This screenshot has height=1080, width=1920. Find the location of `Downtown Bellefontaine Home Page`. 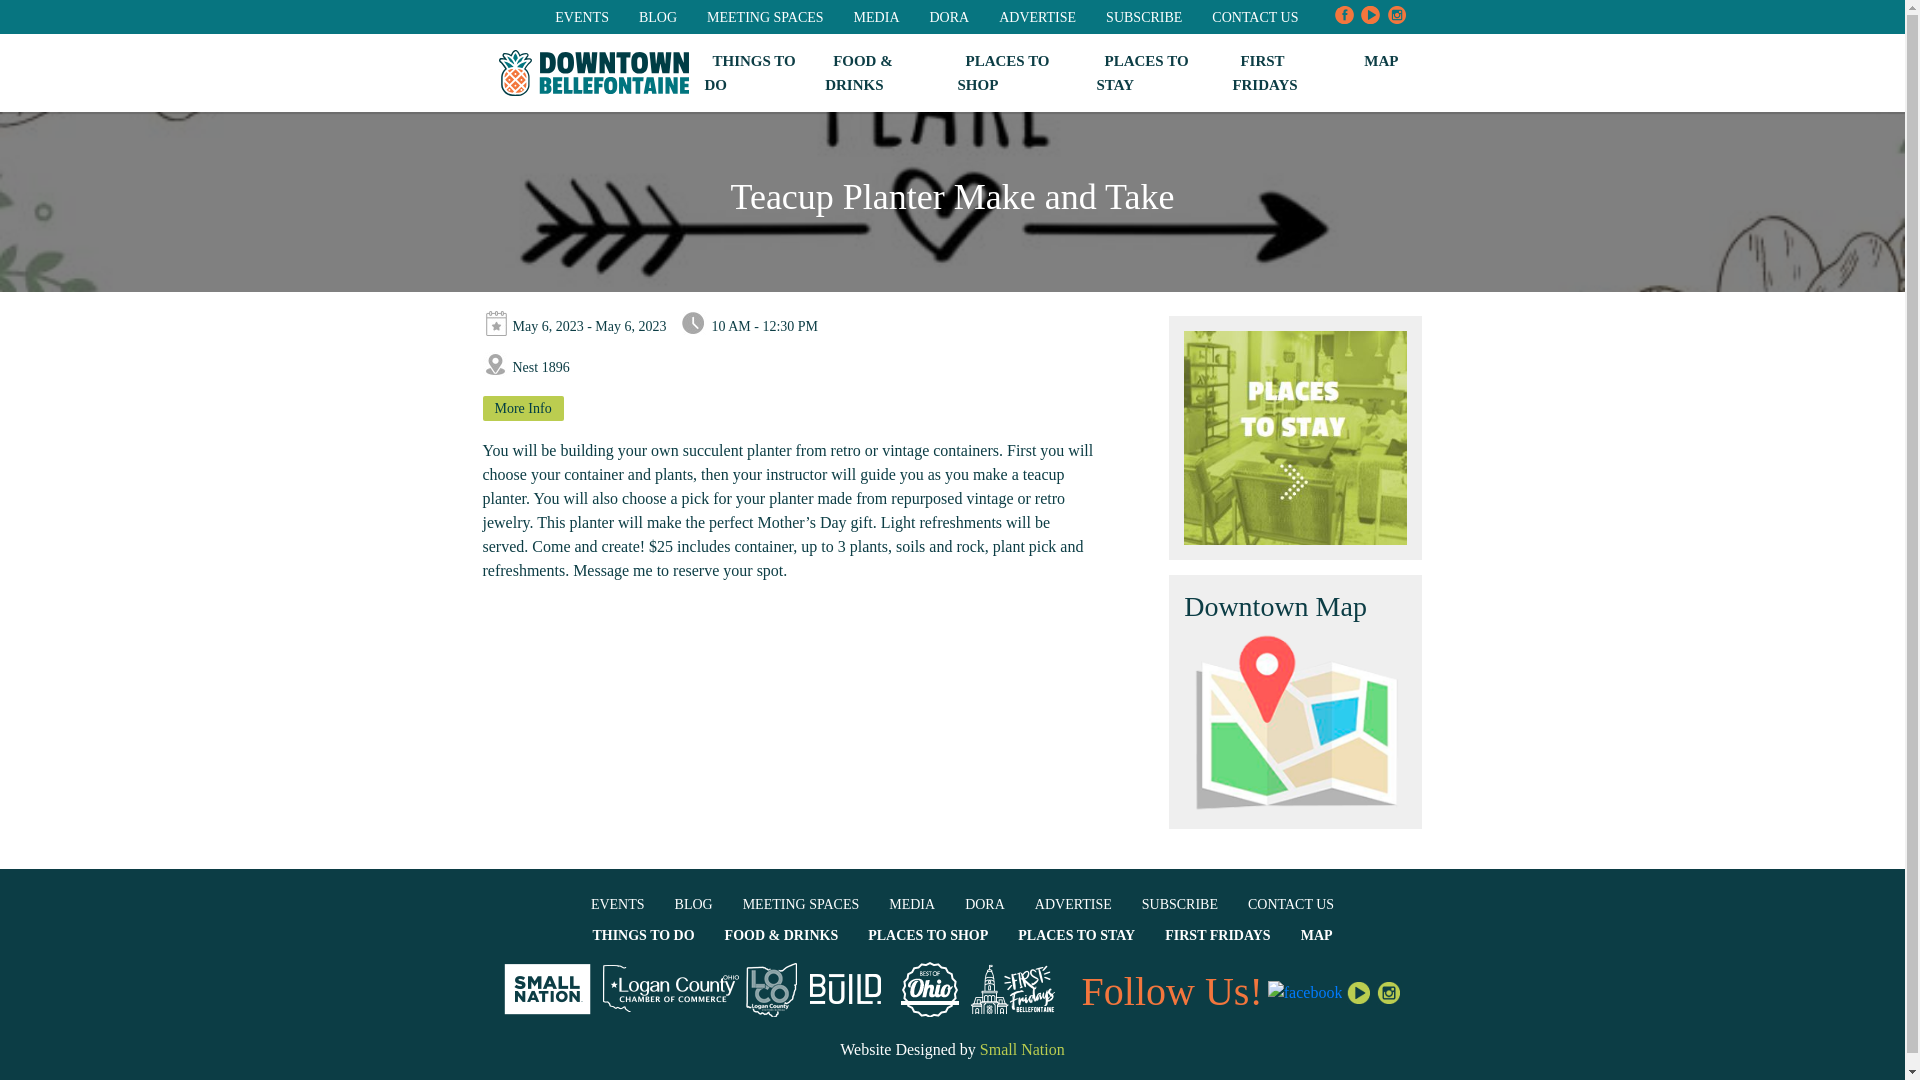

Downtown Bellefontaine Home Page is located at coordinates (592, 73).